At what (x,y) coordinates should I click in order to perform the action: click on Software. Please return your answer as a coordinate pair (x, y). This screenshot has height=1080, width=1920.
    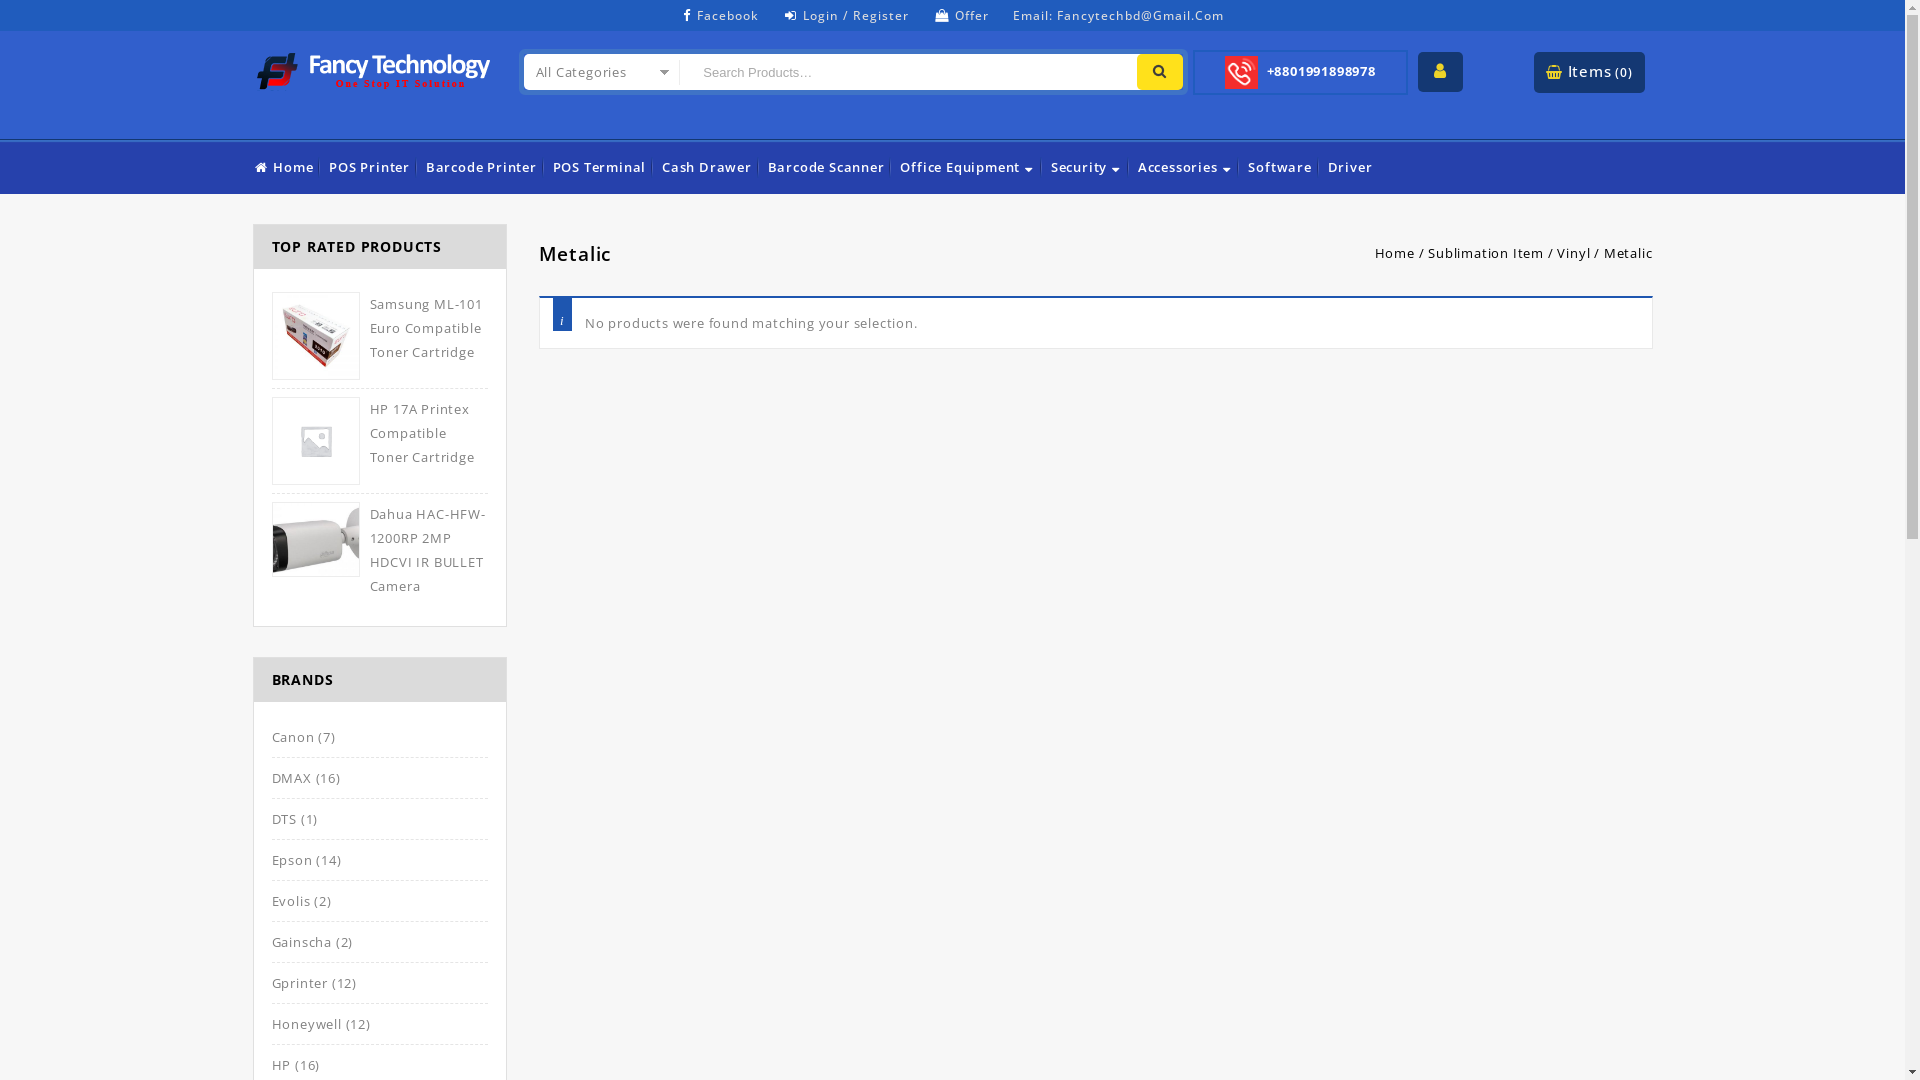
    Looking at the image, I should click on (1280, 167).